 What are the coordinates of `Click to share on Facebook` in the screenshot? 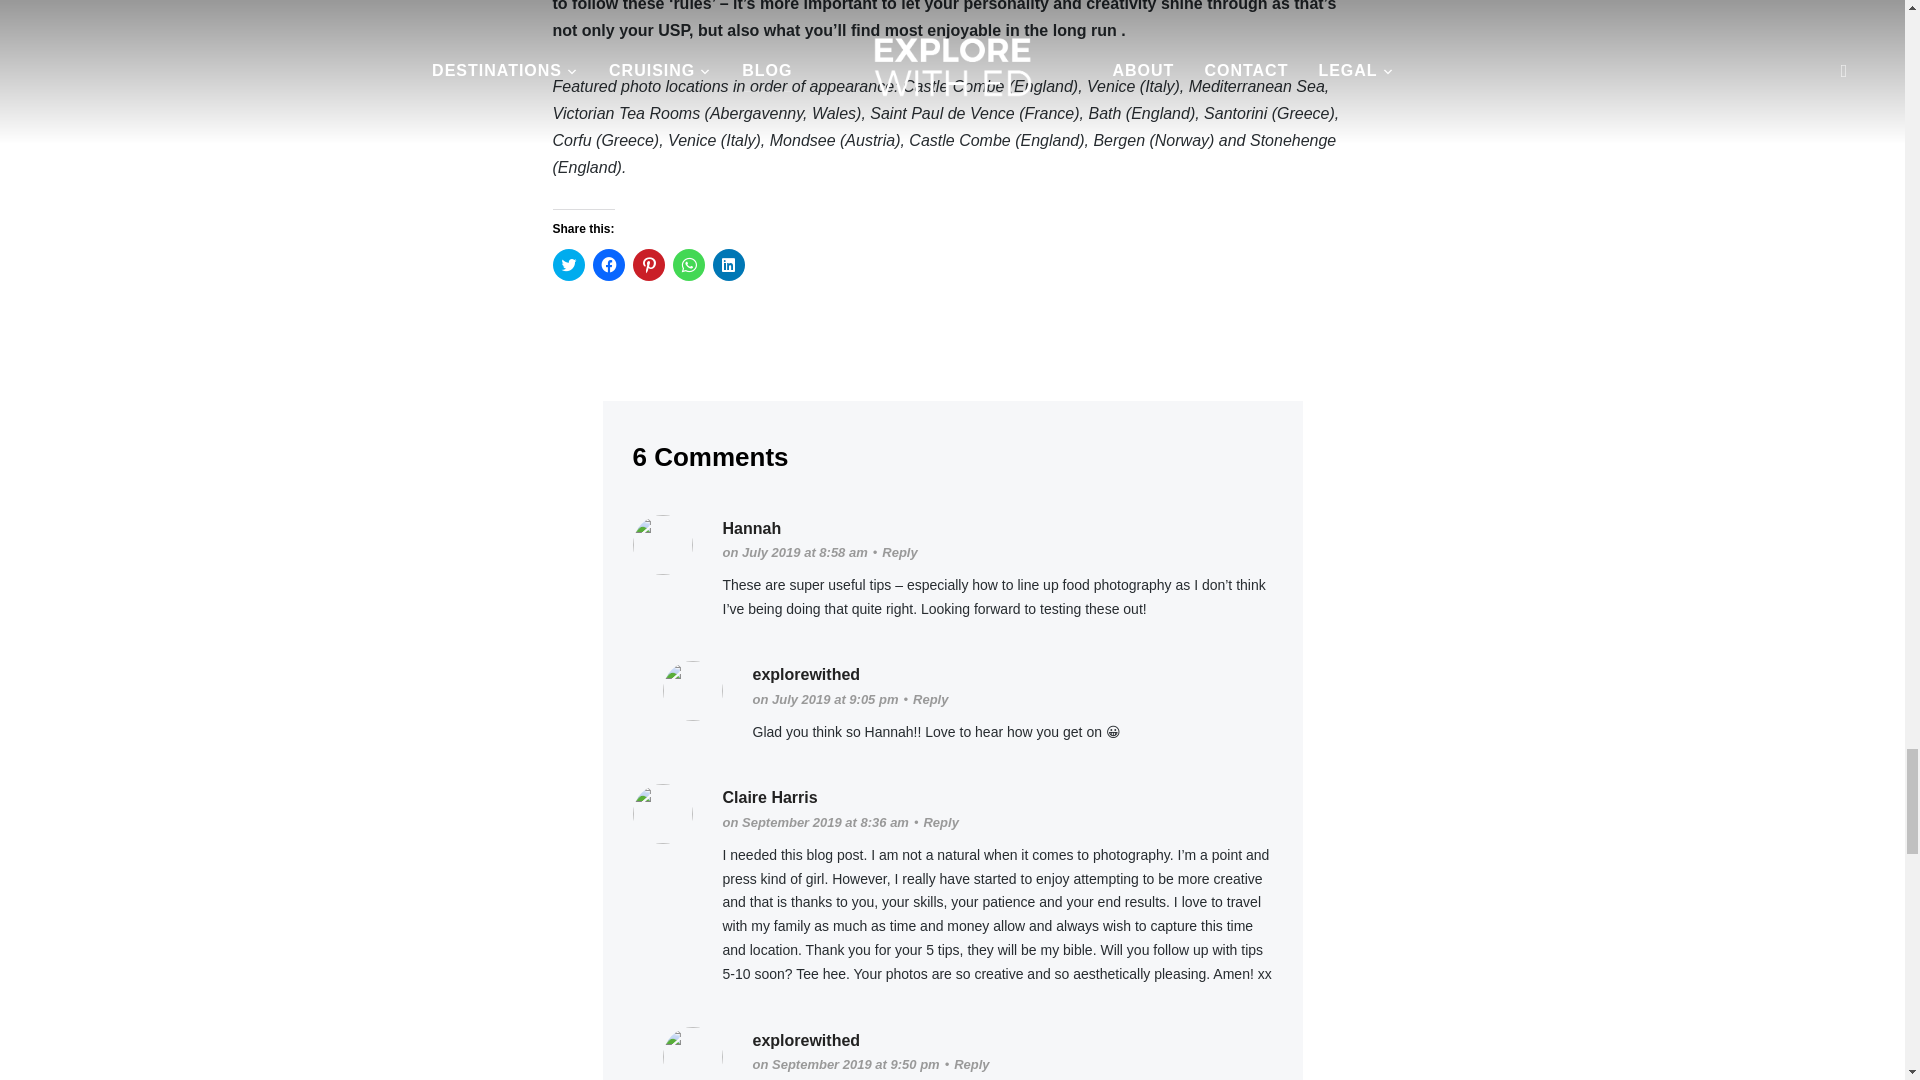 It's located at (608, 264).